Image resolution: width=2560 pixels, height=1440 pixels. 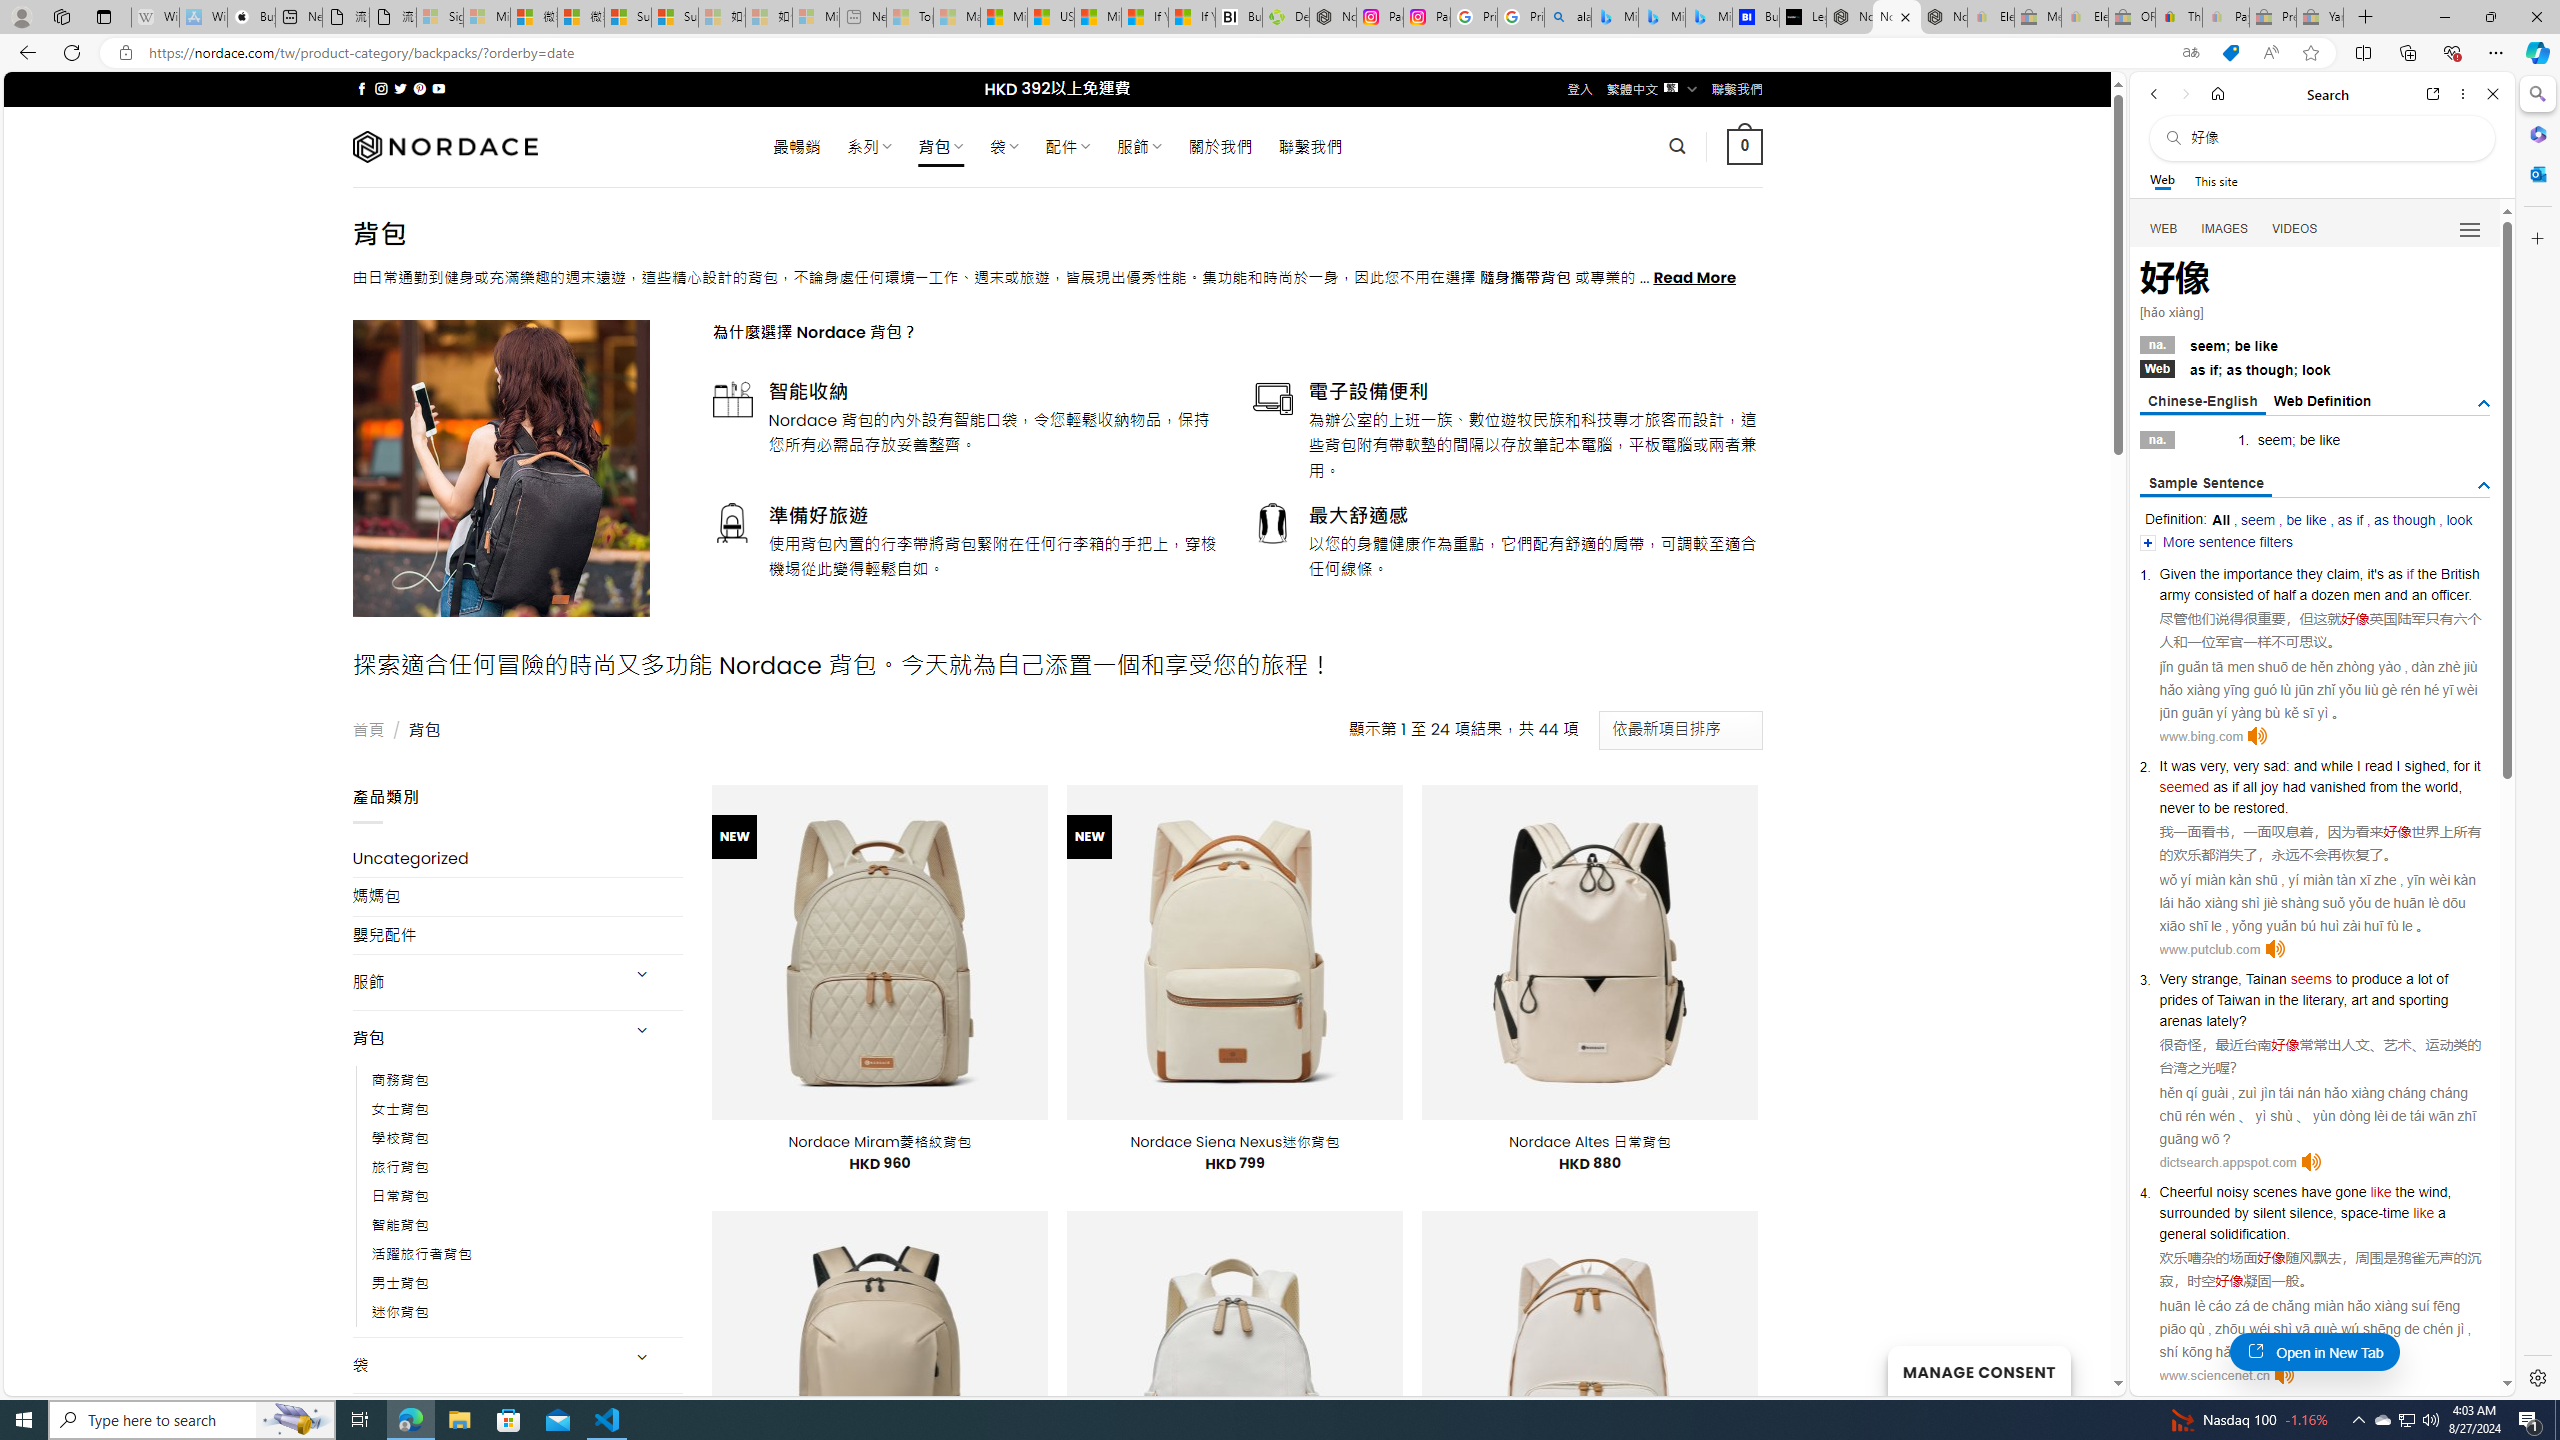 What do you see at coordinates (2359, 1000) in the screenshot?
I see `art` at bounding box center [2359, 1000].